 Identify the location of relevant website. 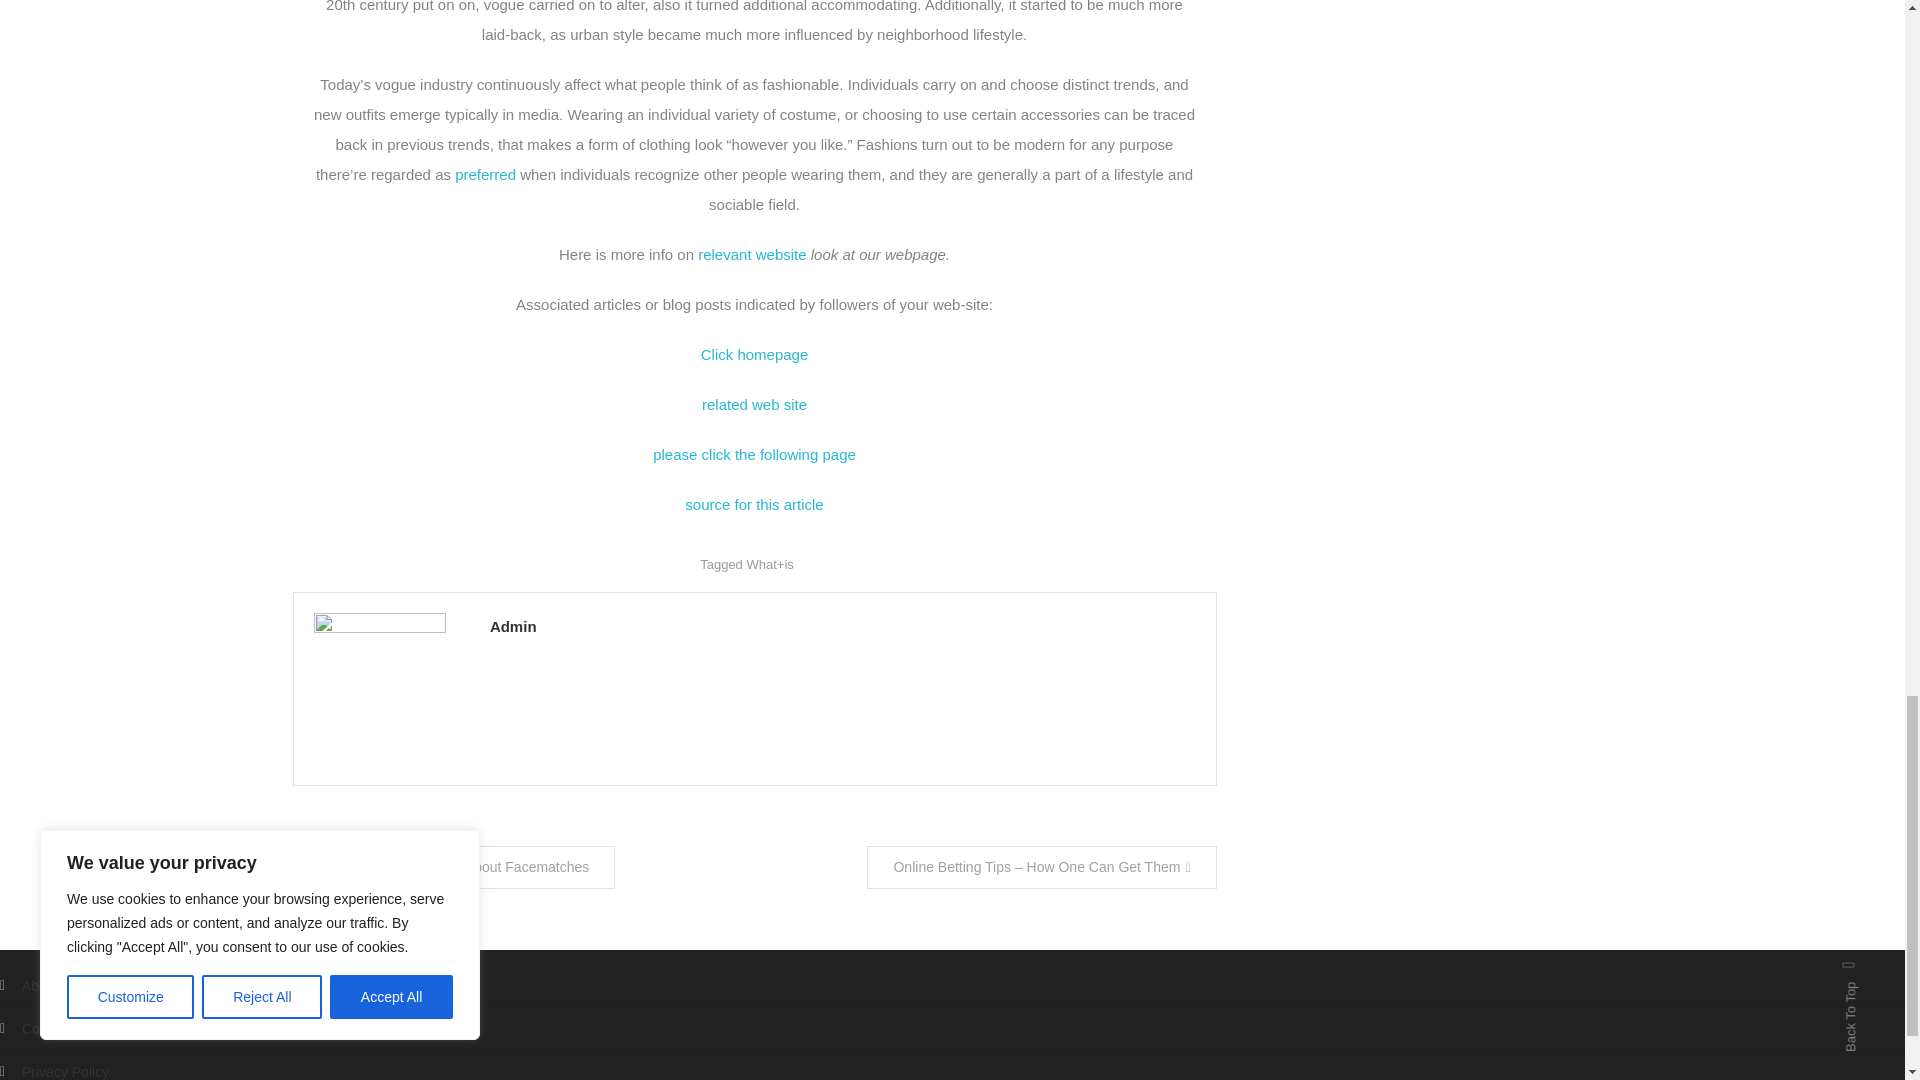
(752, 254).